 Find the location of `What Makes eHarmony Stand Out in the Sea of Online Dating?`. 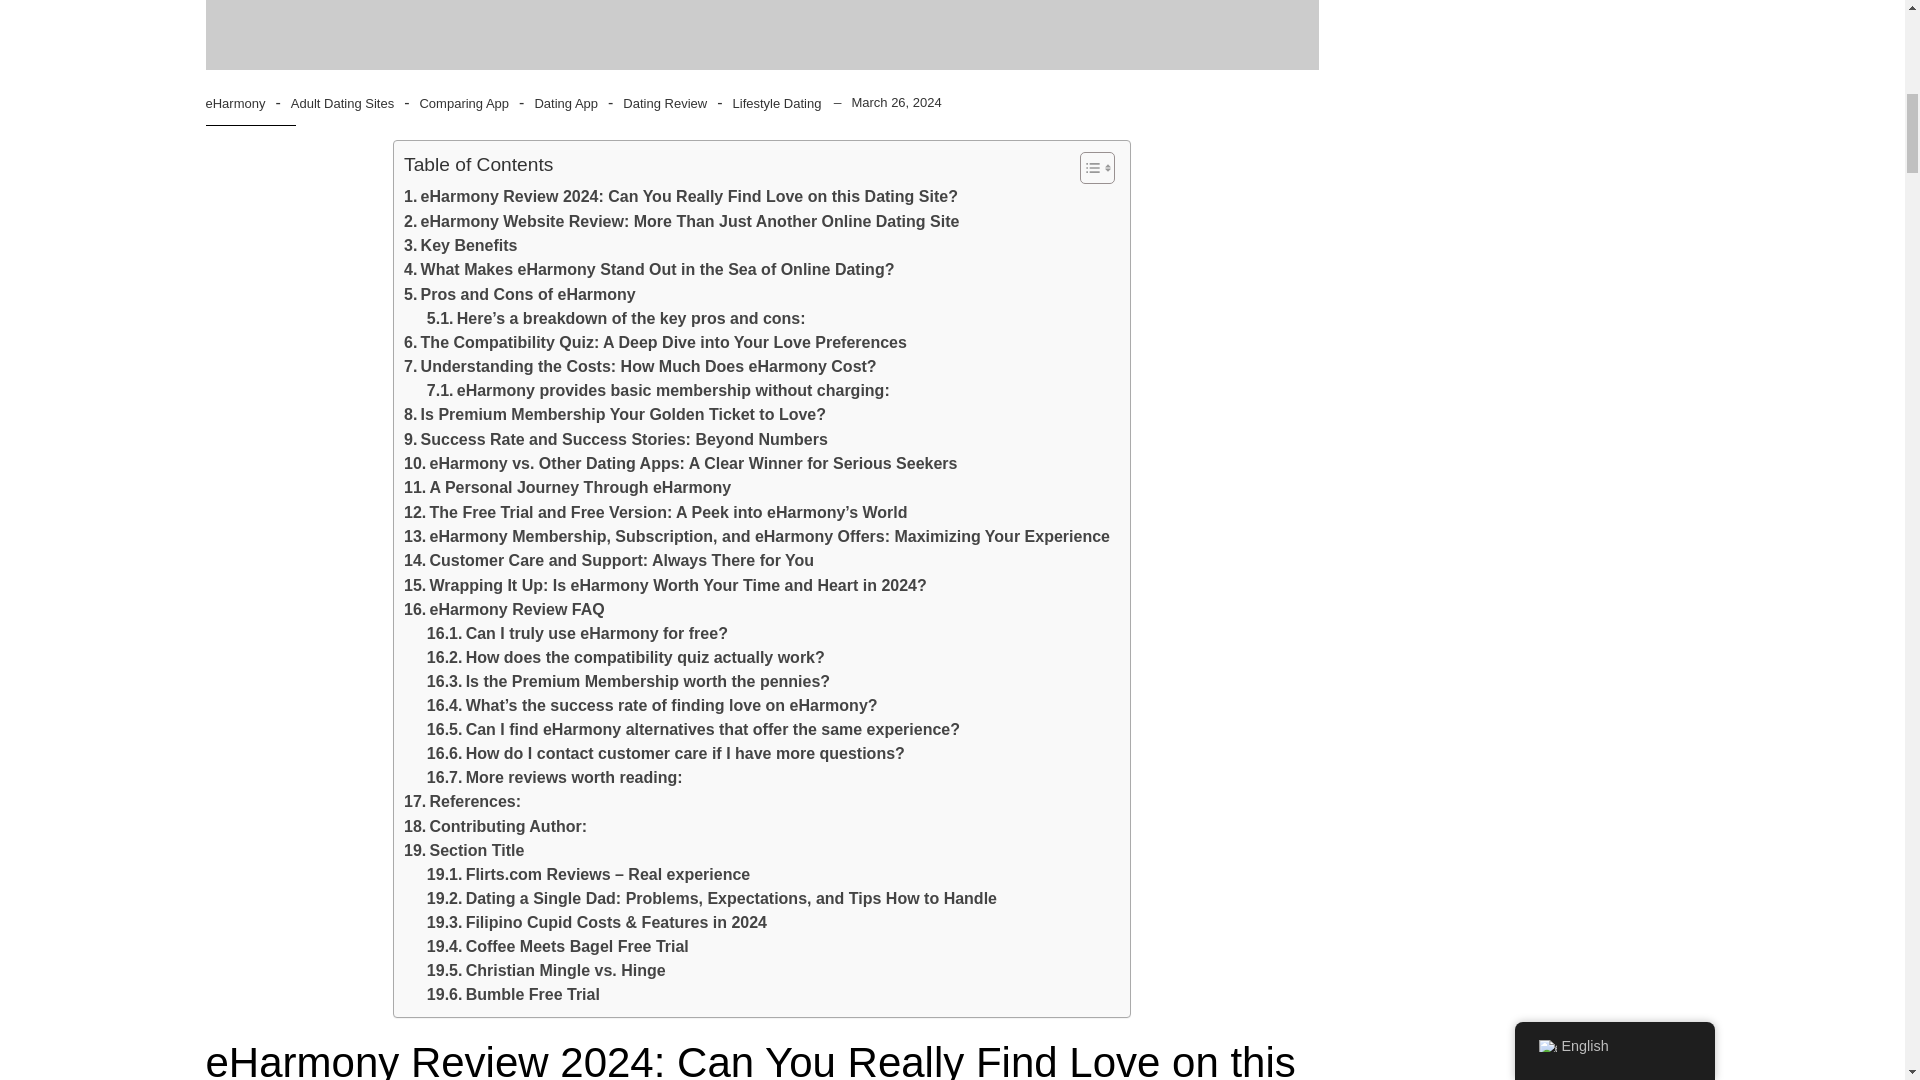

What Makes eHarmony Stand Out in the Sea of Online Dating? is located at coordinates (648, 270).